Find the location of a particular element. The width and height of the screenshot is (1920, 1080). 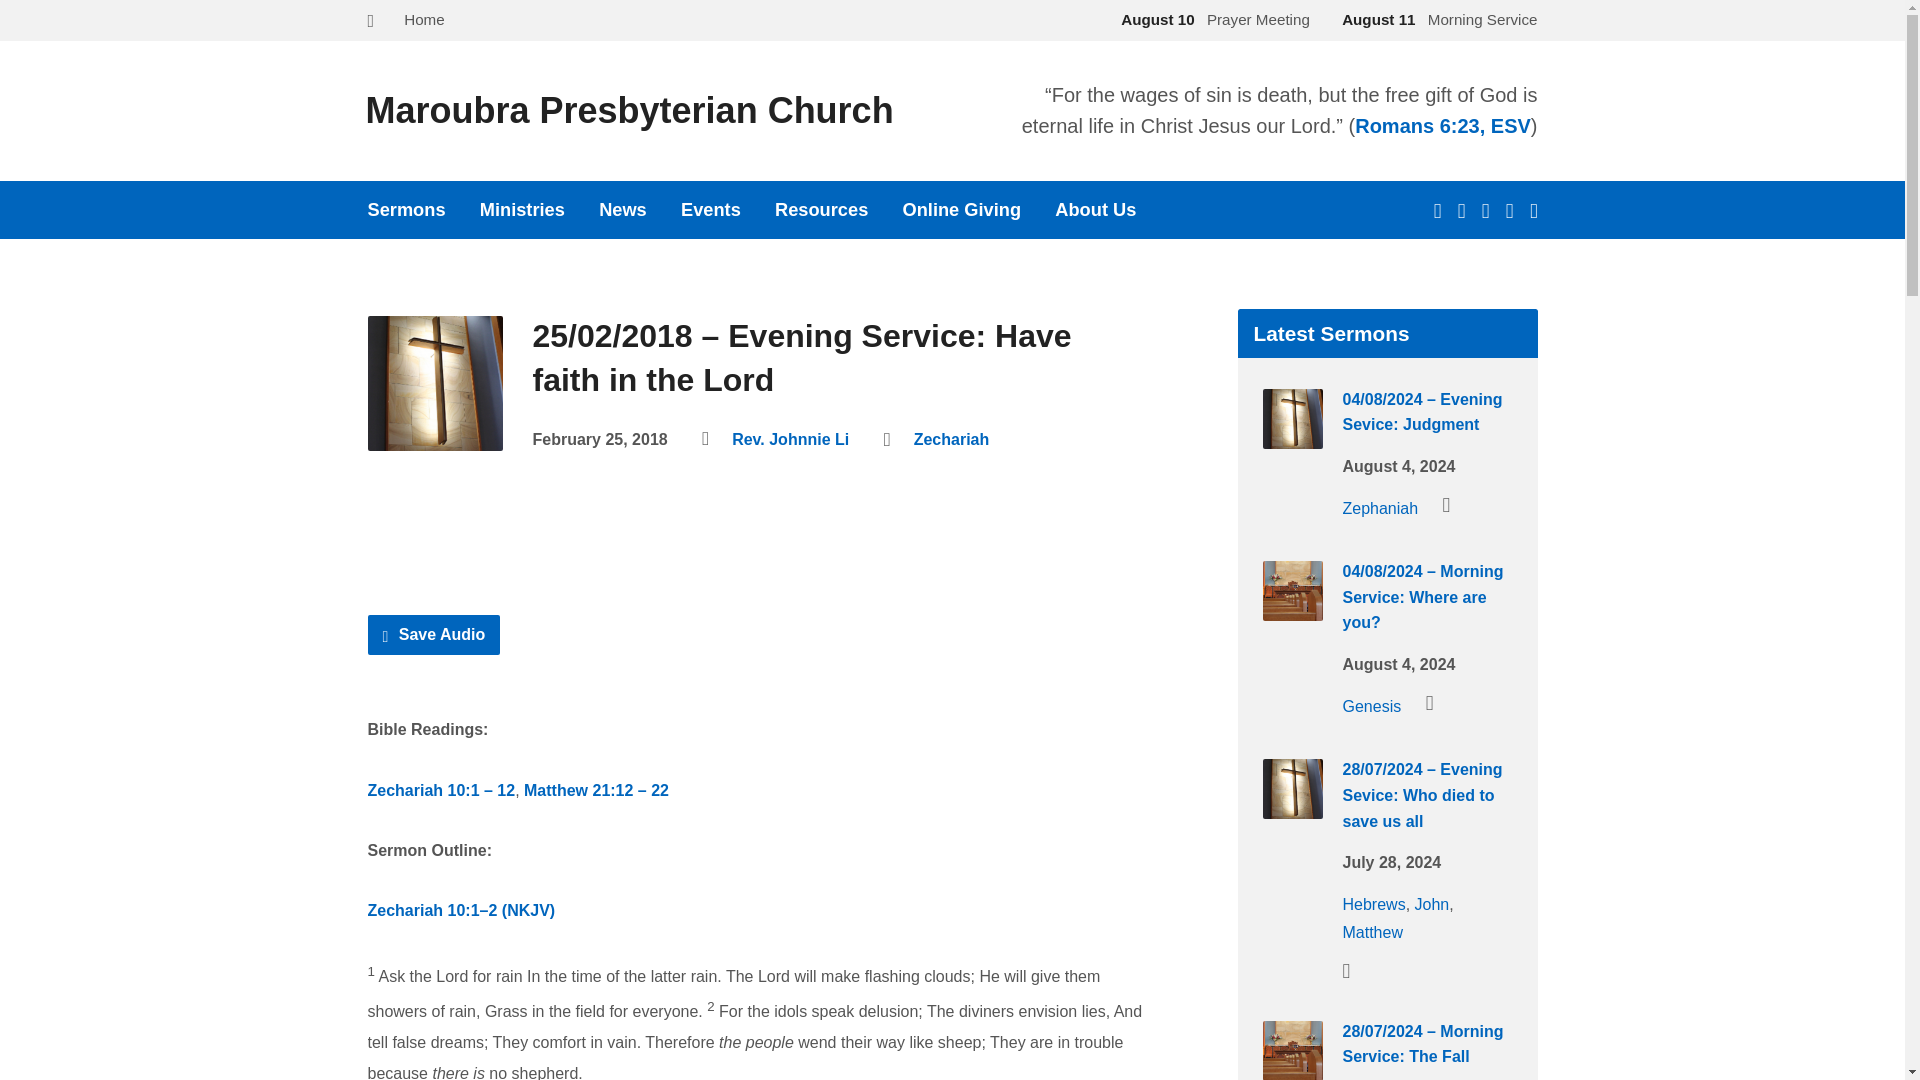

Maroubra Presbyterian Church is located at coordinates (630, 110).